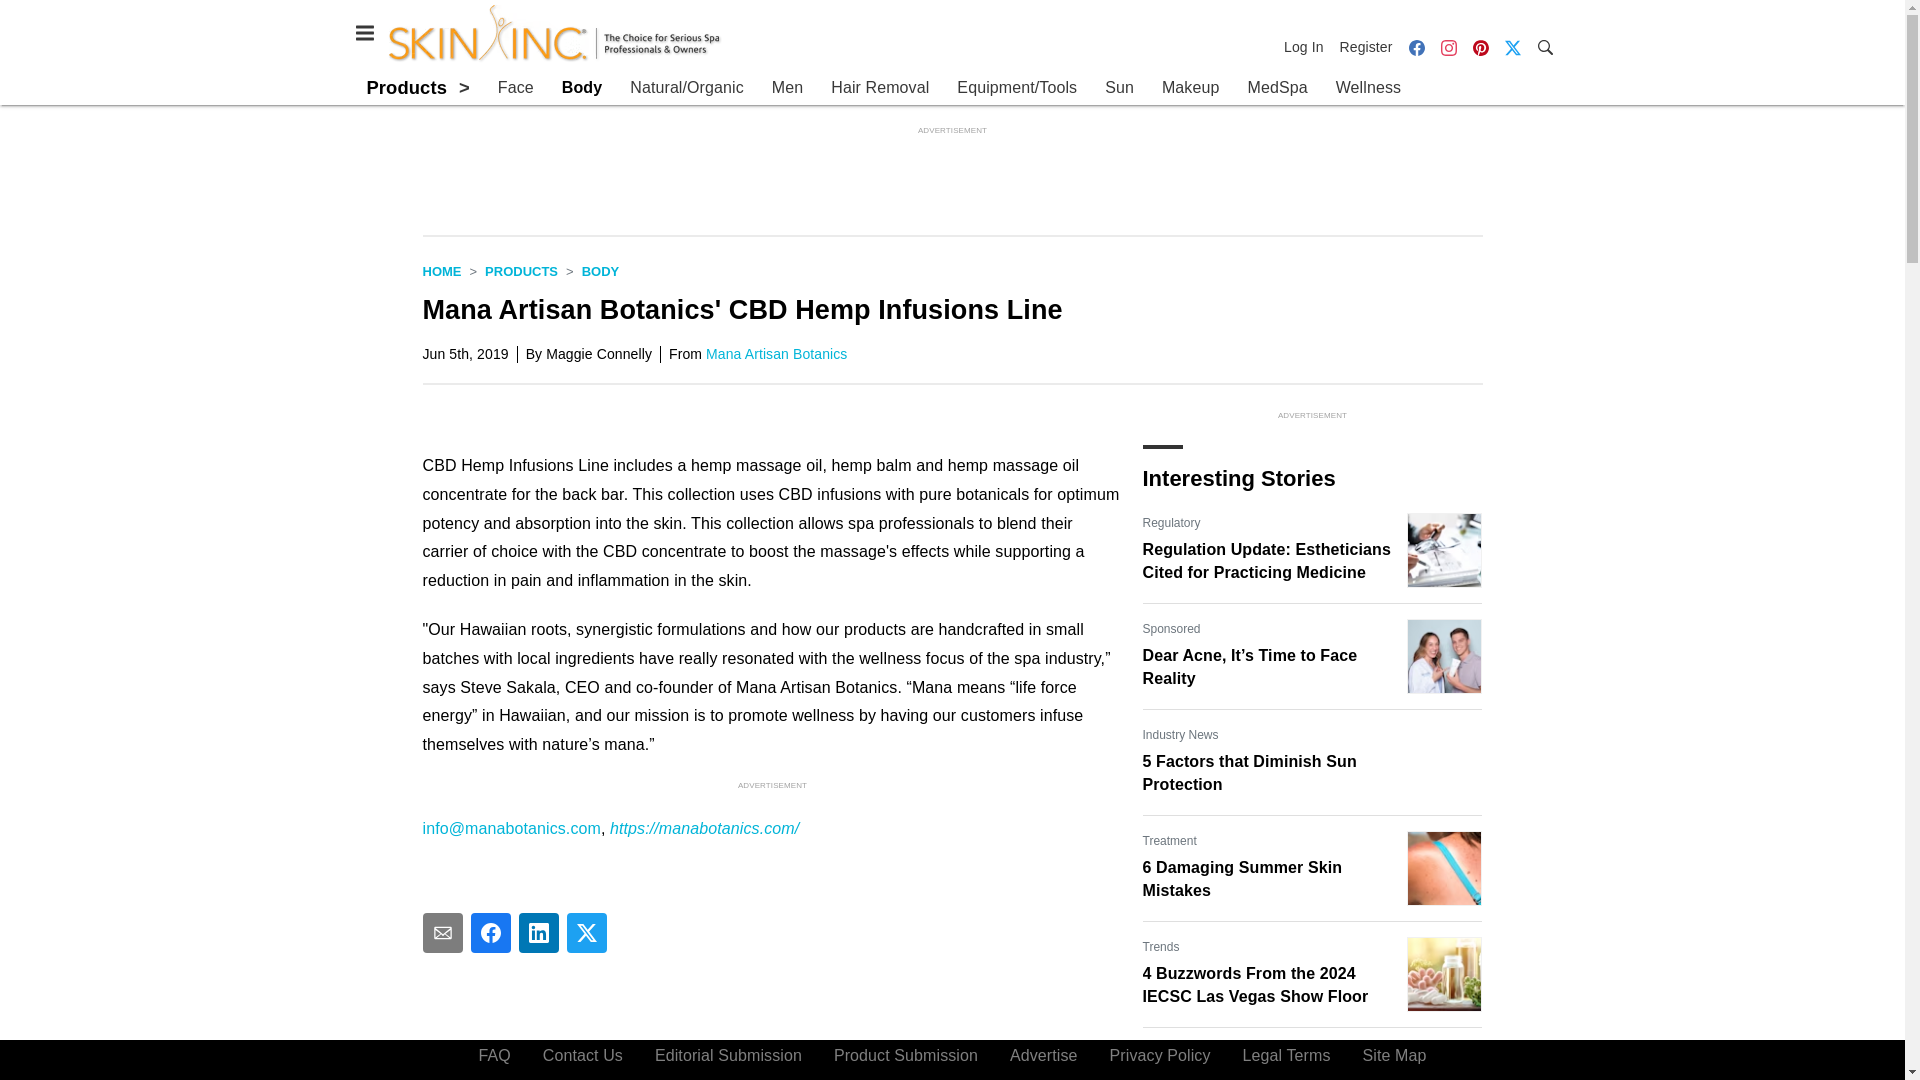 The height and width of the screenshot is (1080, 1920). I want to click on Products, so click(406, 87).